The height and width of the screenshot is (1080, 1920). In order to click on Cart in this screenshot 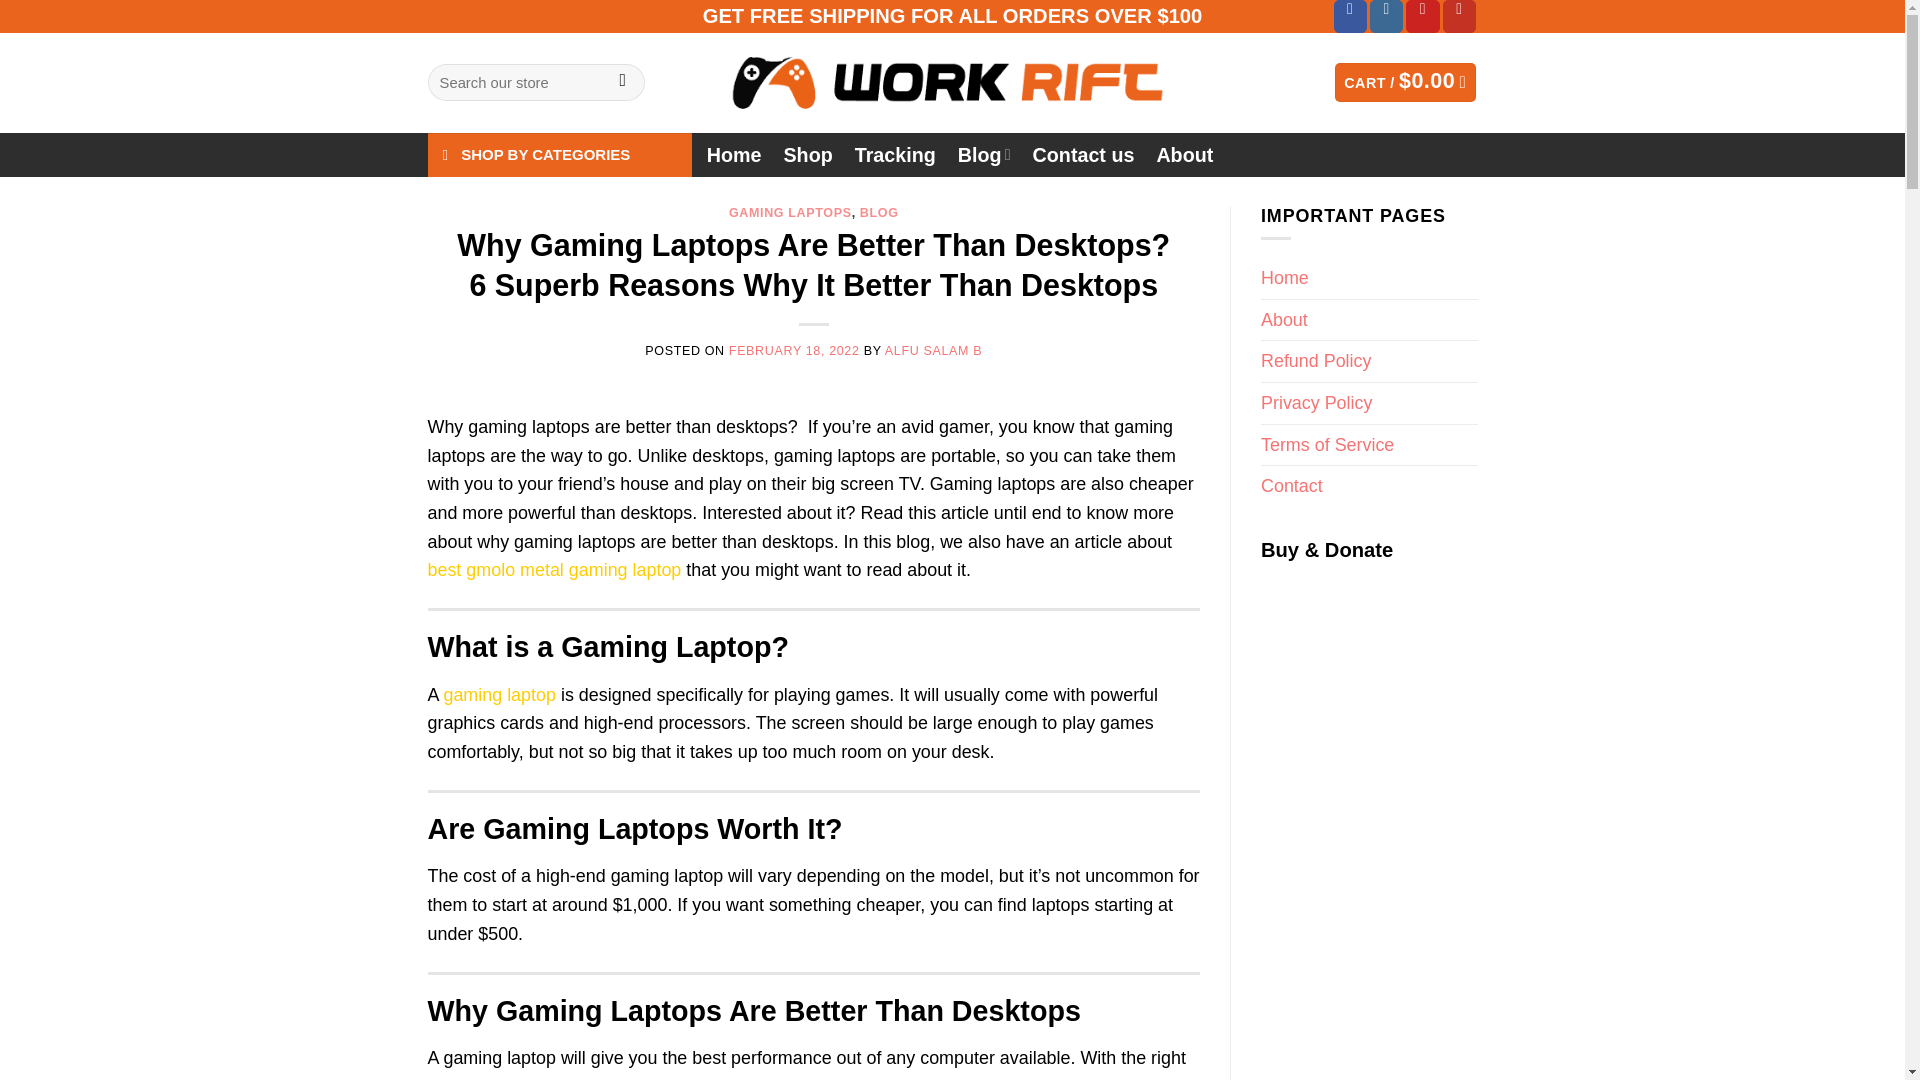, I will do `click(1405, 82)`.